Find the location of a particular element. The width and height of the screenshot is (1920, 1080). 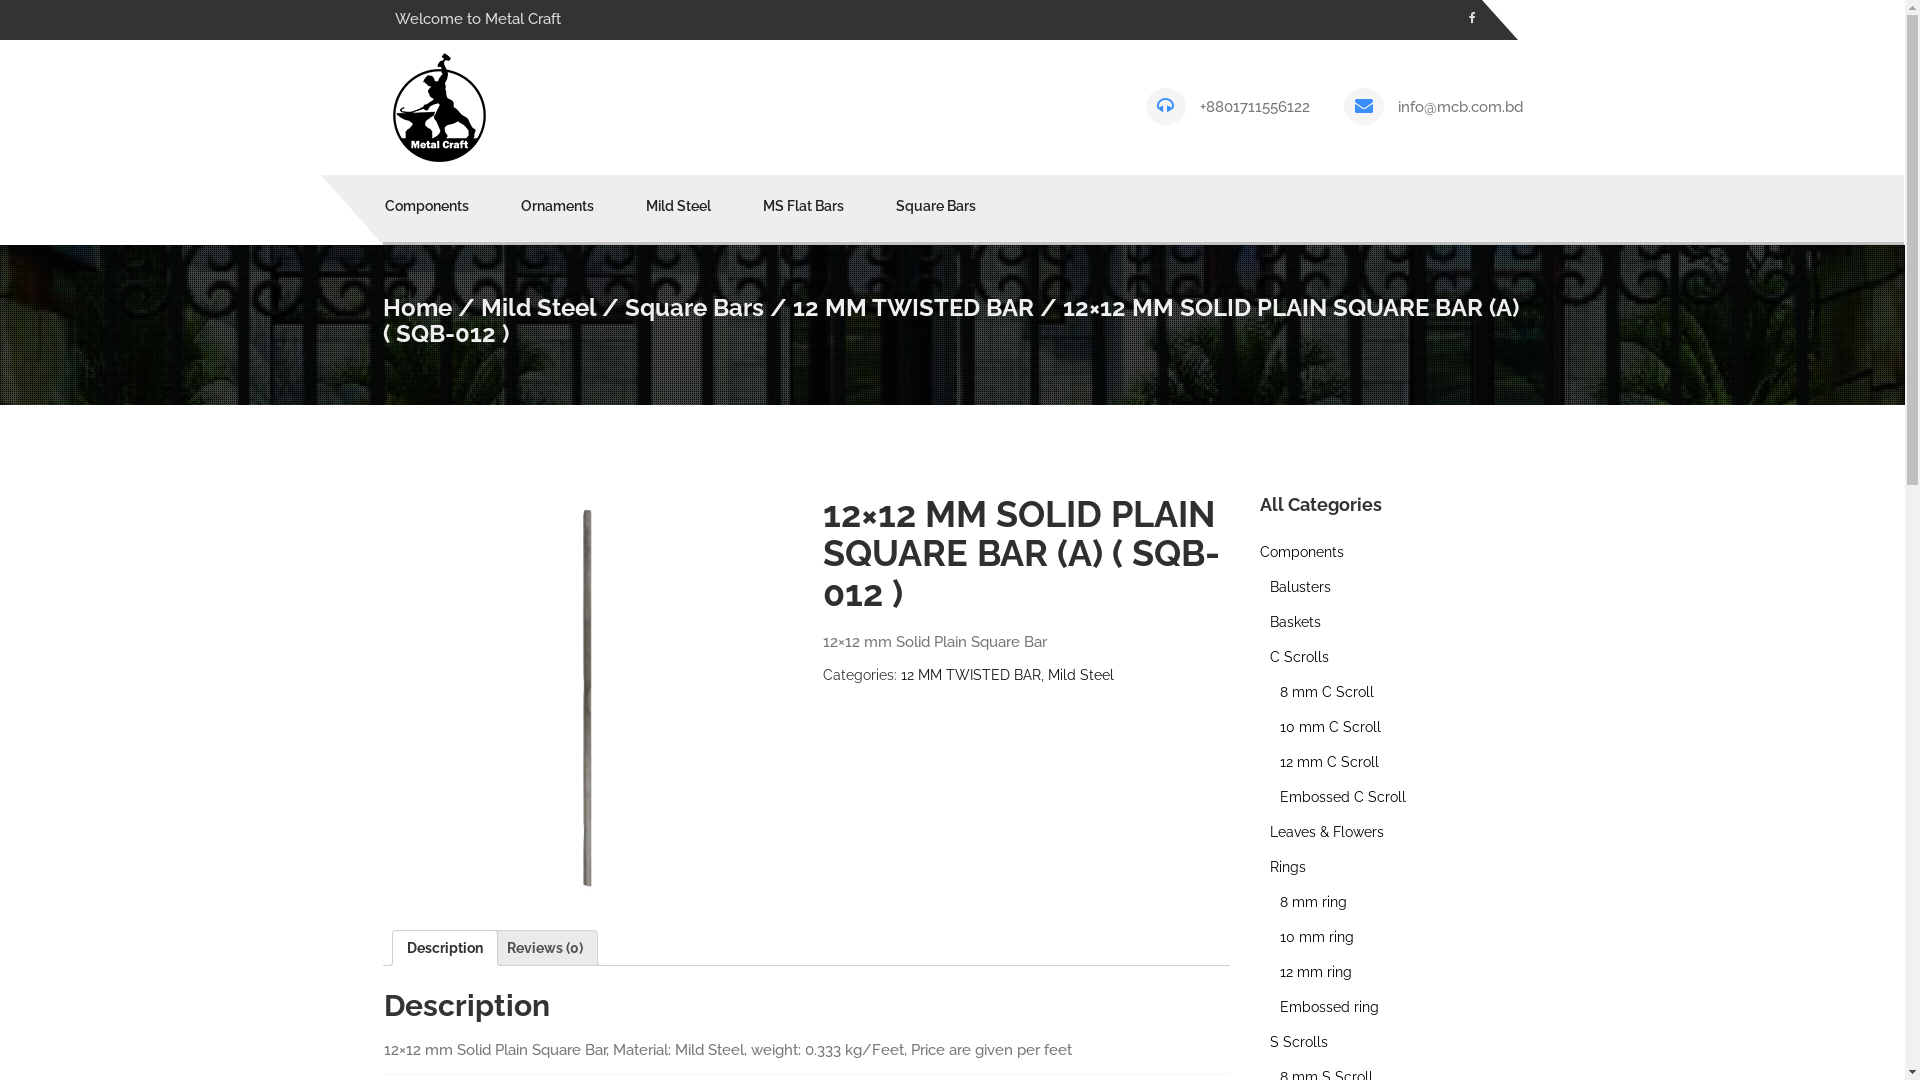

S Scrolls is located at coordinates (1299, 1042).